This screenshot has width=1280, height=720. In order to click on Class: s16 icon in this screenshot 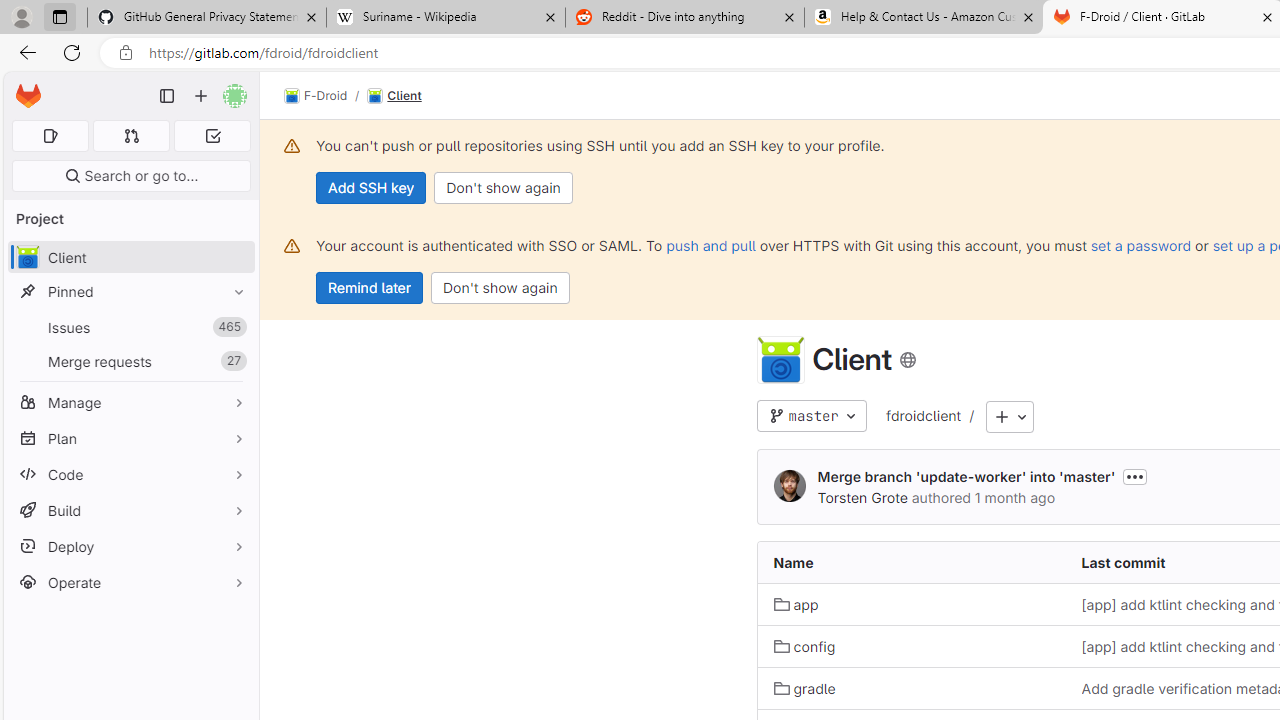, I will do `click(907, 360)`.